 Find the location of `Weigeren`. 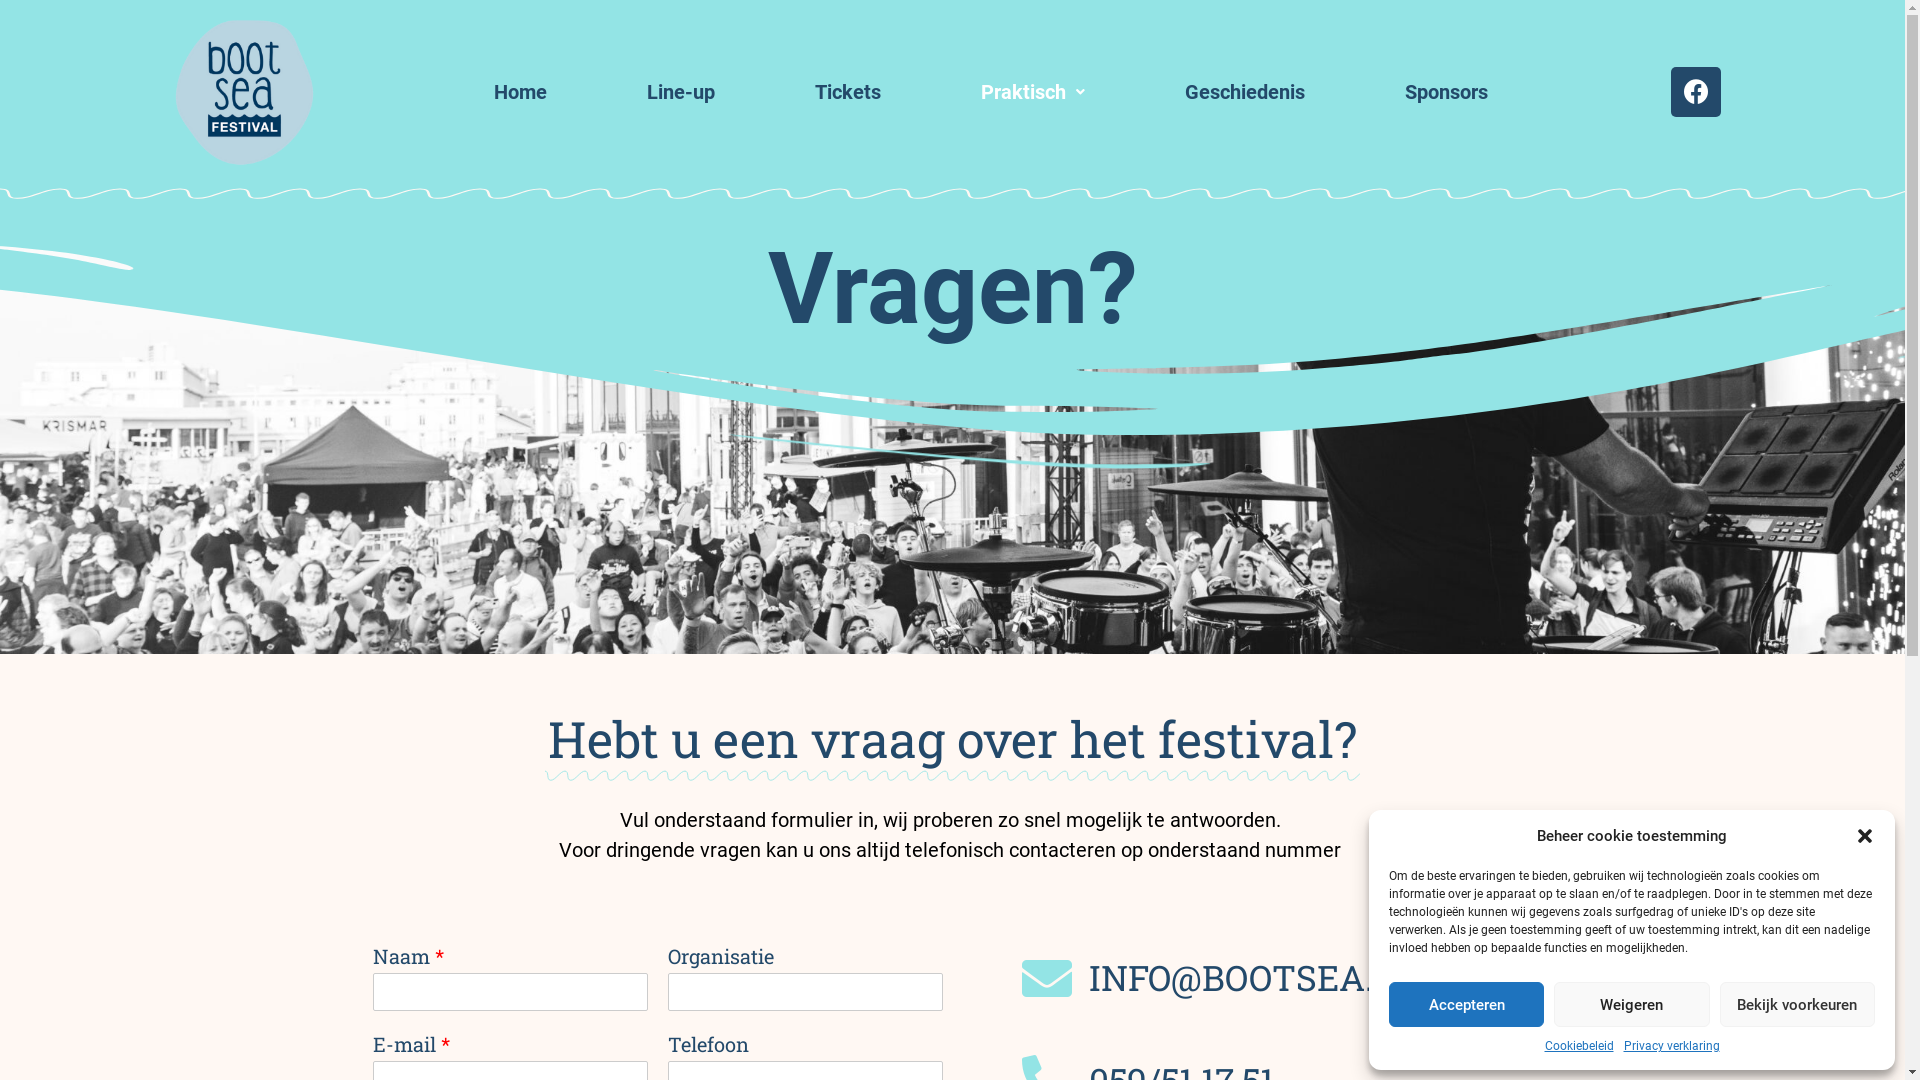

Weigeren is located at coordinates (1632, 1004).